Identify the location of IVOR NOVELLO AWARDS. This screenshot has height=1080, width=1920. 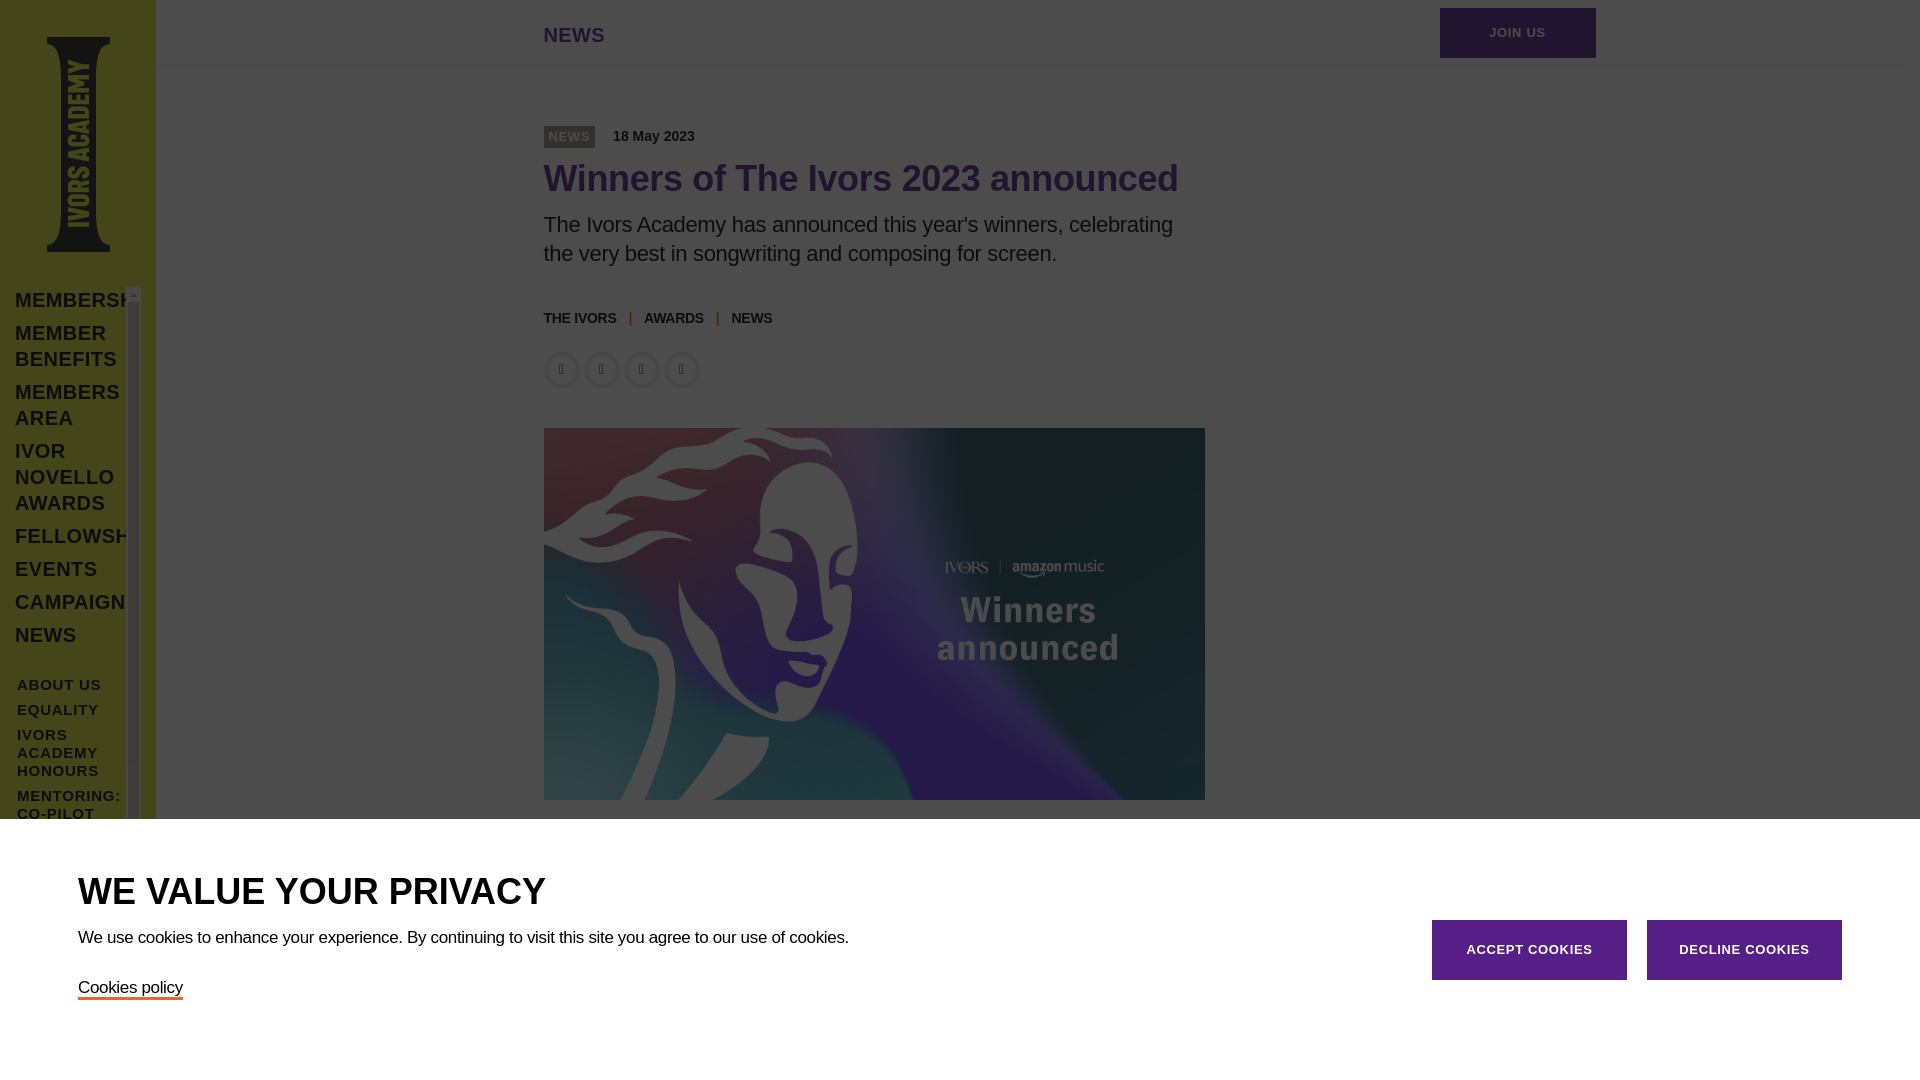
(70, 477).